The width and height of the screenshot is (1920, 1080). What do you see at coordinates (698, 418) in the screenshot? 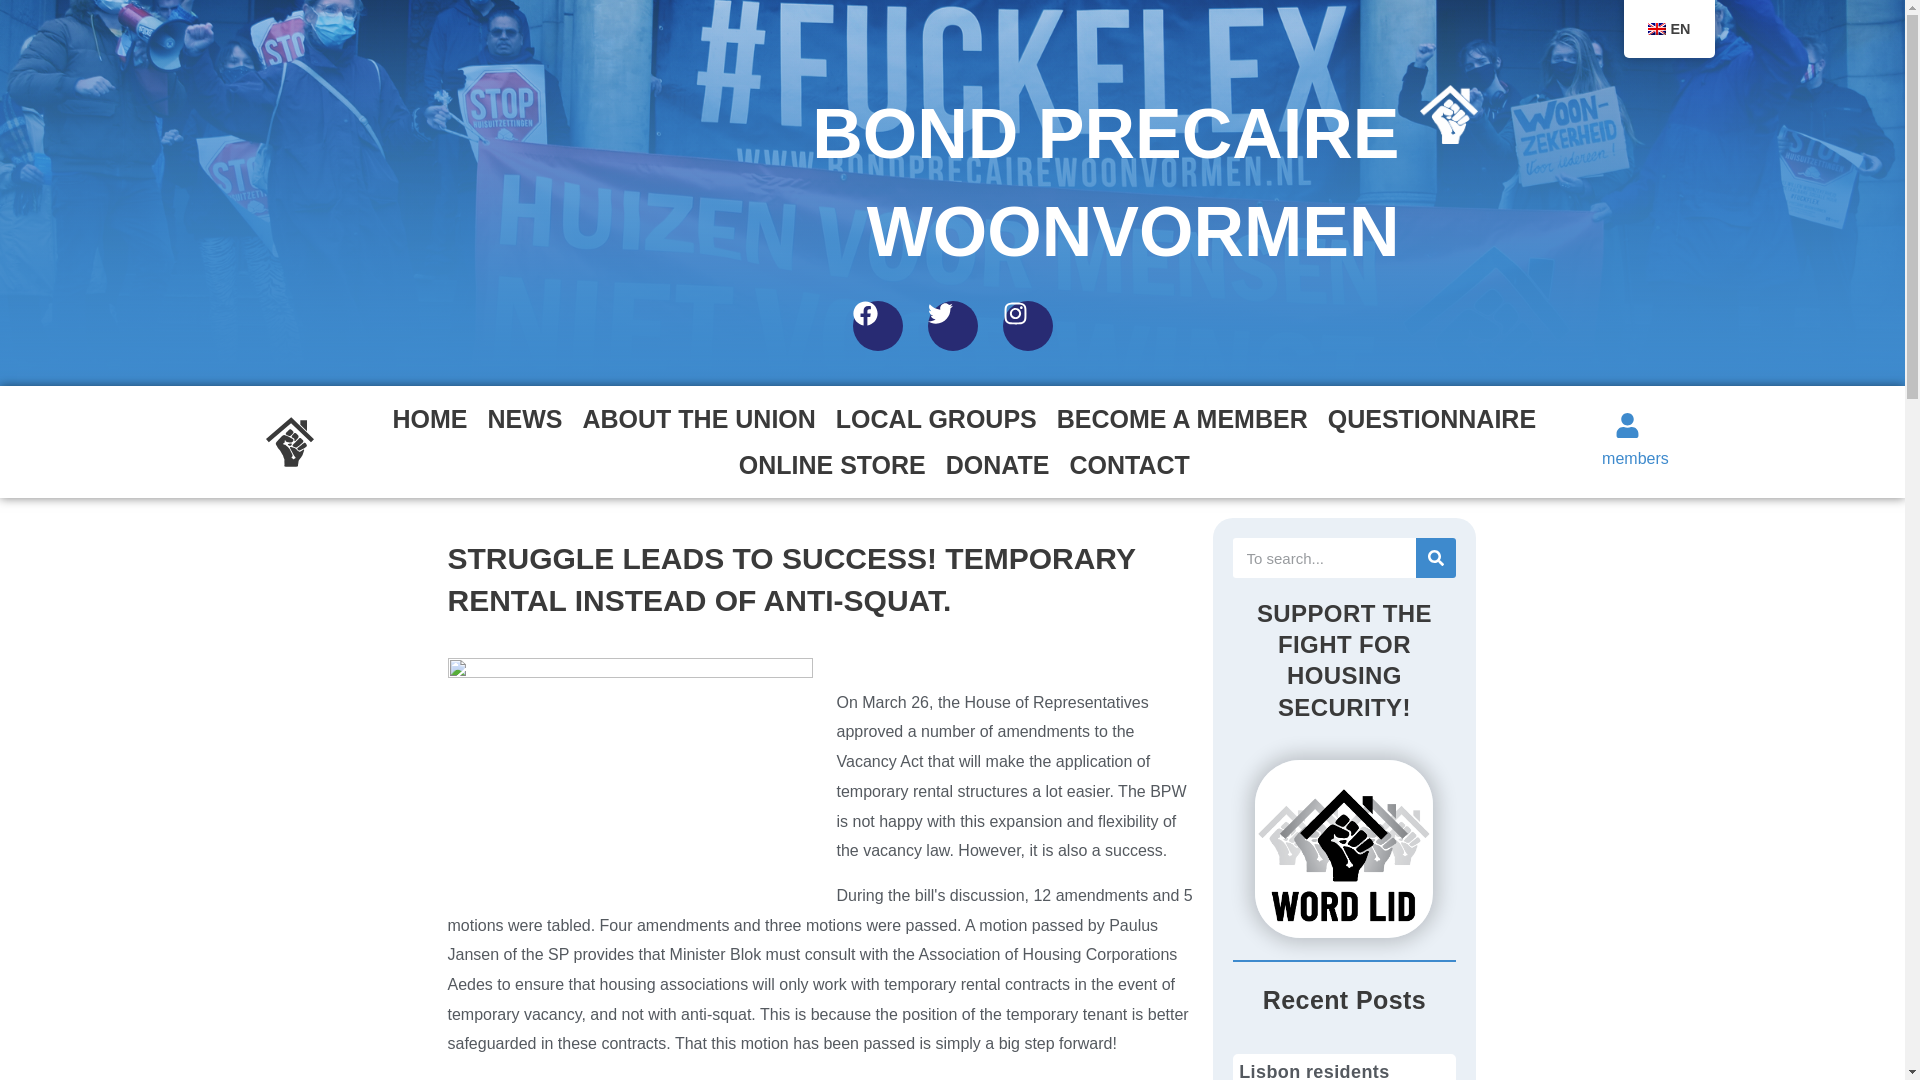
I see `ABOUT THE UNION` at bounding box center [698, 418].